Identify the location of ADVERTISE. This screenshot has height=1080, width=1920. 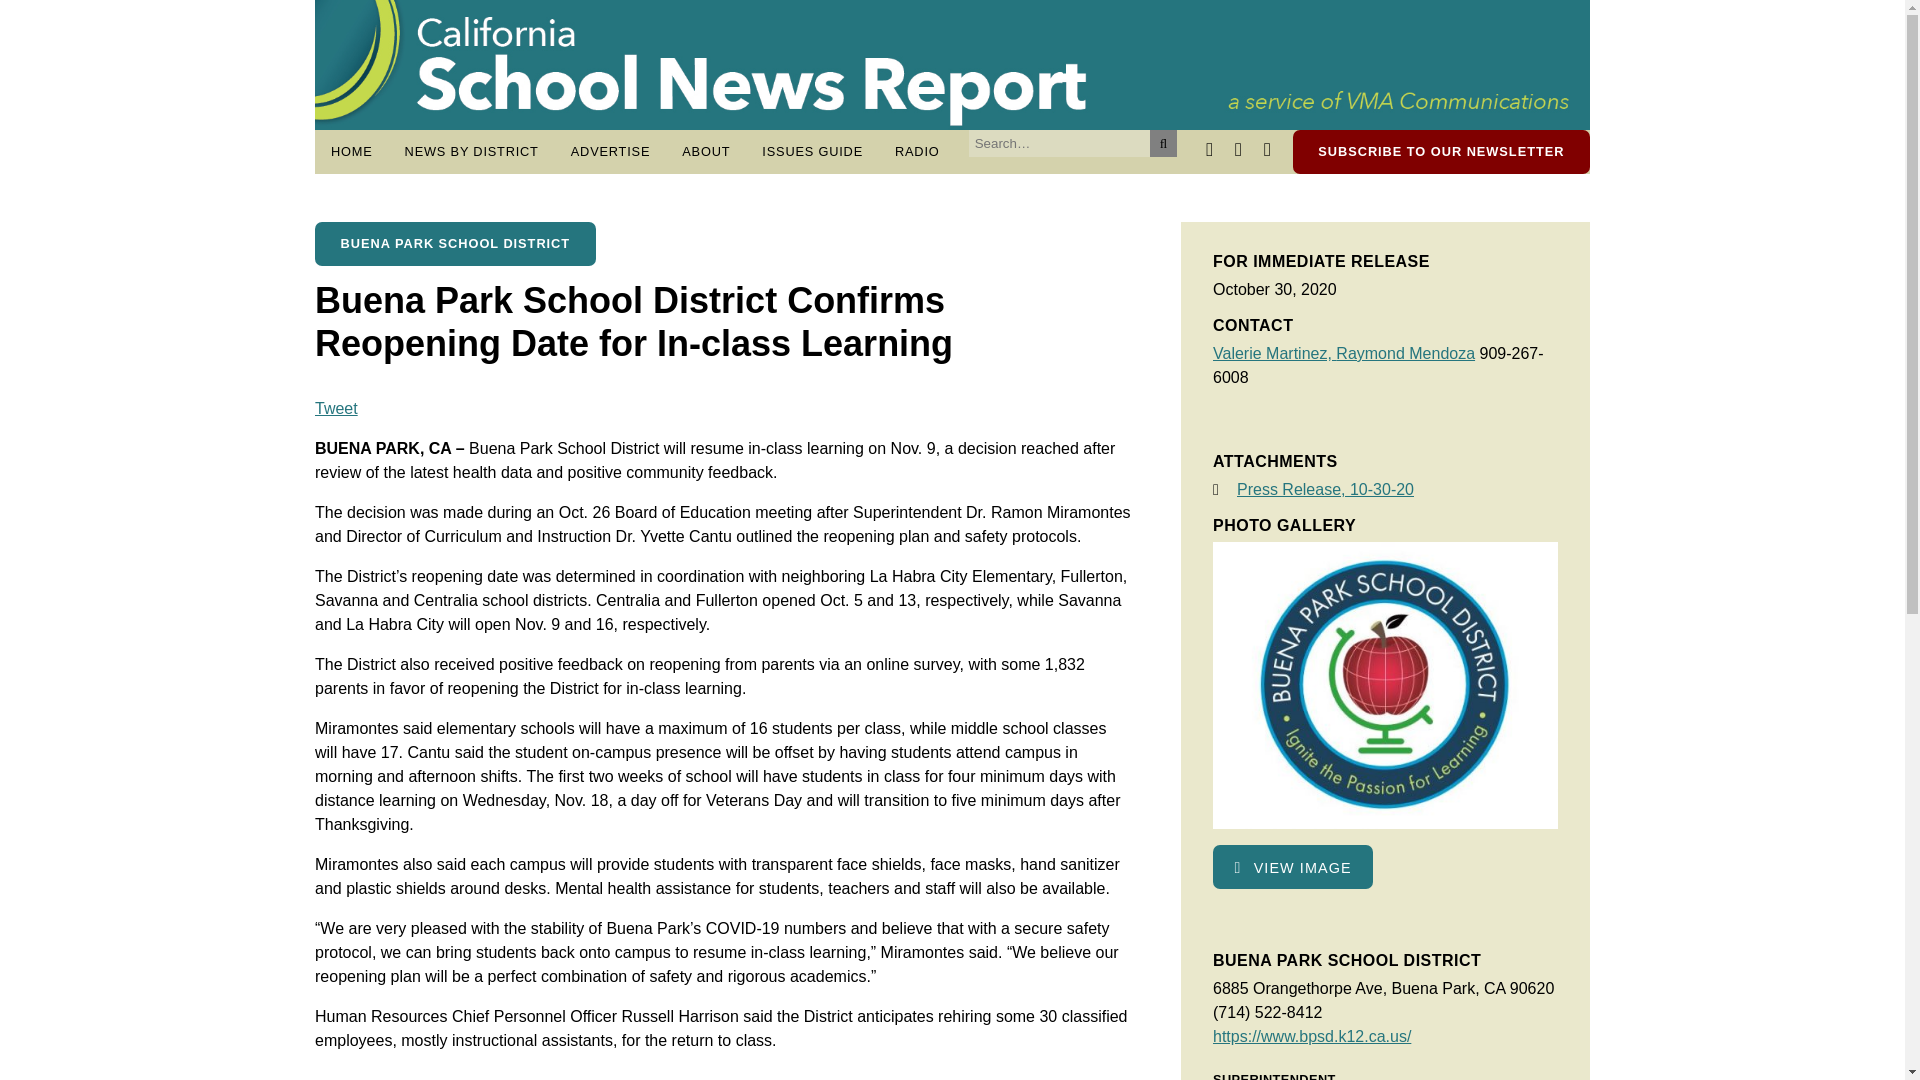
(610, 151).